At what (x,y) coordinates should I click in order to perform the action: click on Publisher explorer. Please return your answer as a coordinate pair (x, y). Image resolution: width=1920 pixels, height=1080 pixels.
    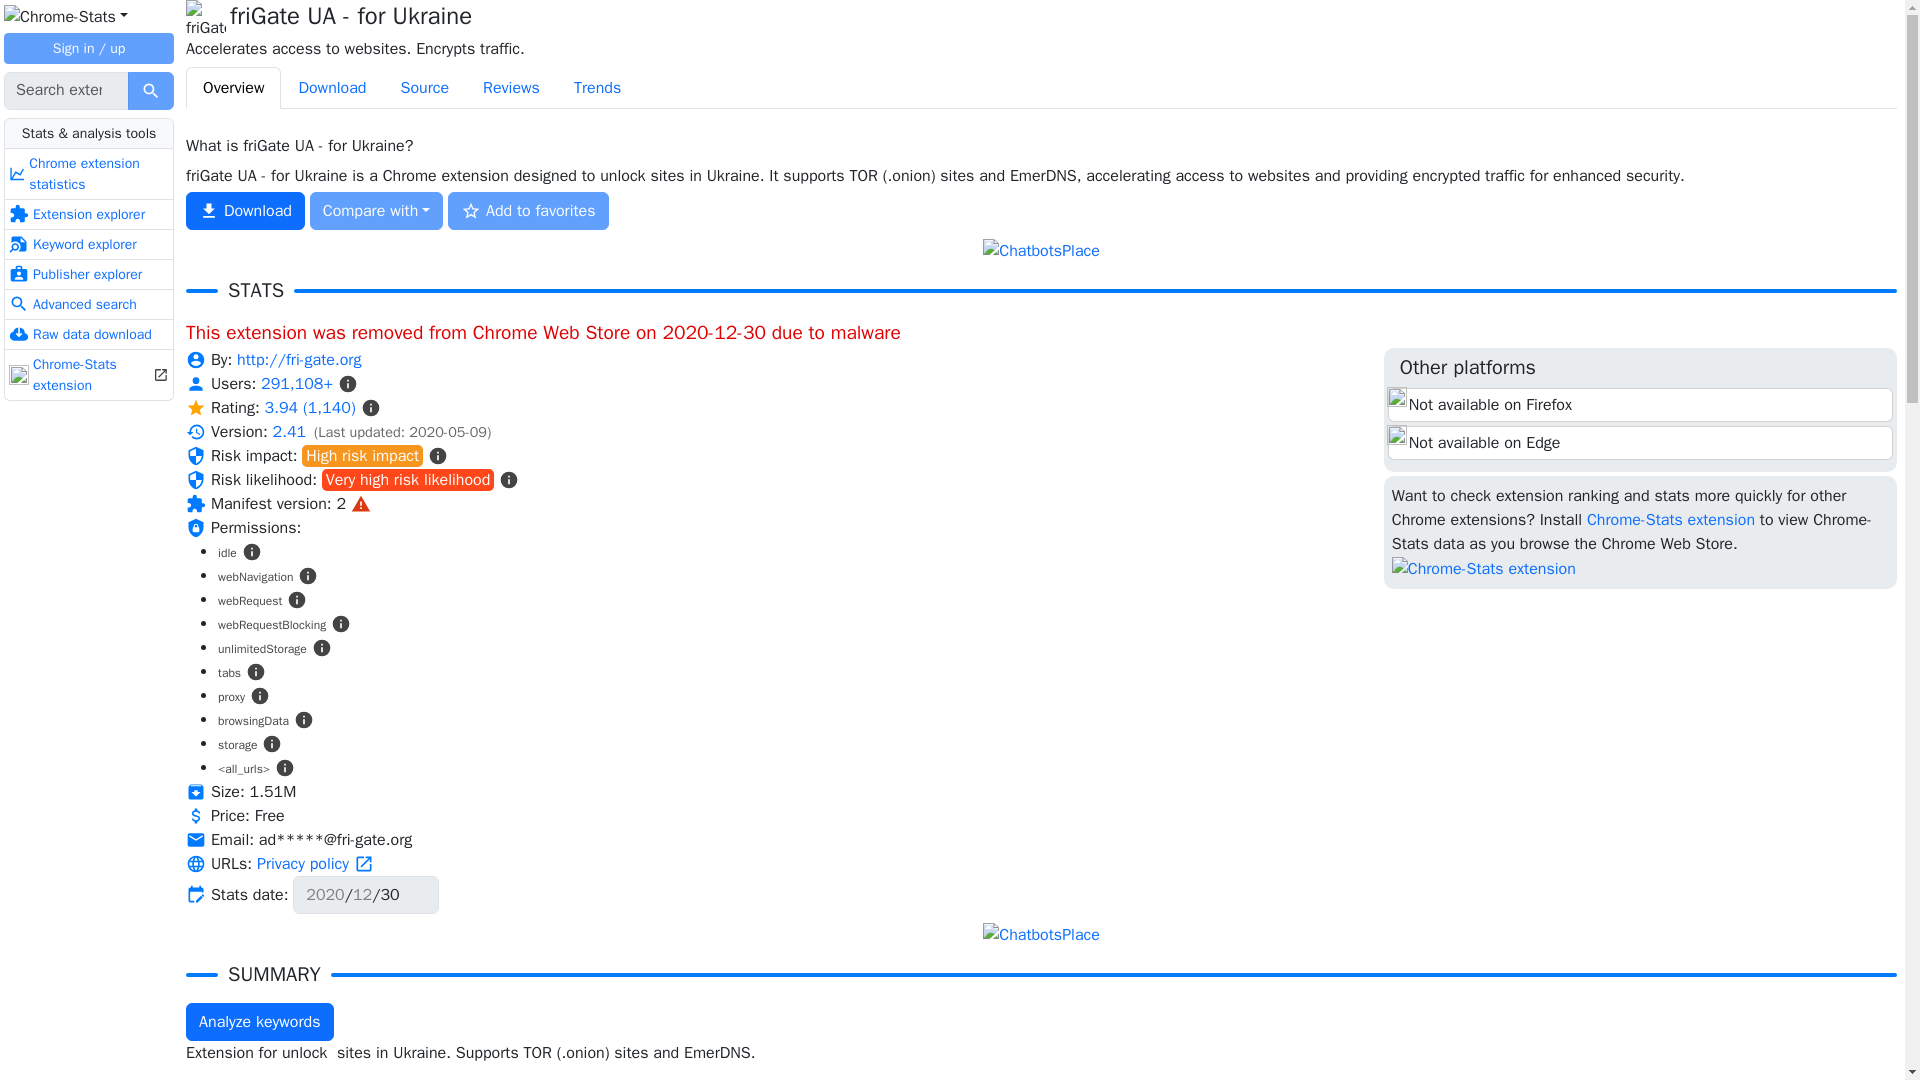
    Looking at the image, I should click on (88, 275).